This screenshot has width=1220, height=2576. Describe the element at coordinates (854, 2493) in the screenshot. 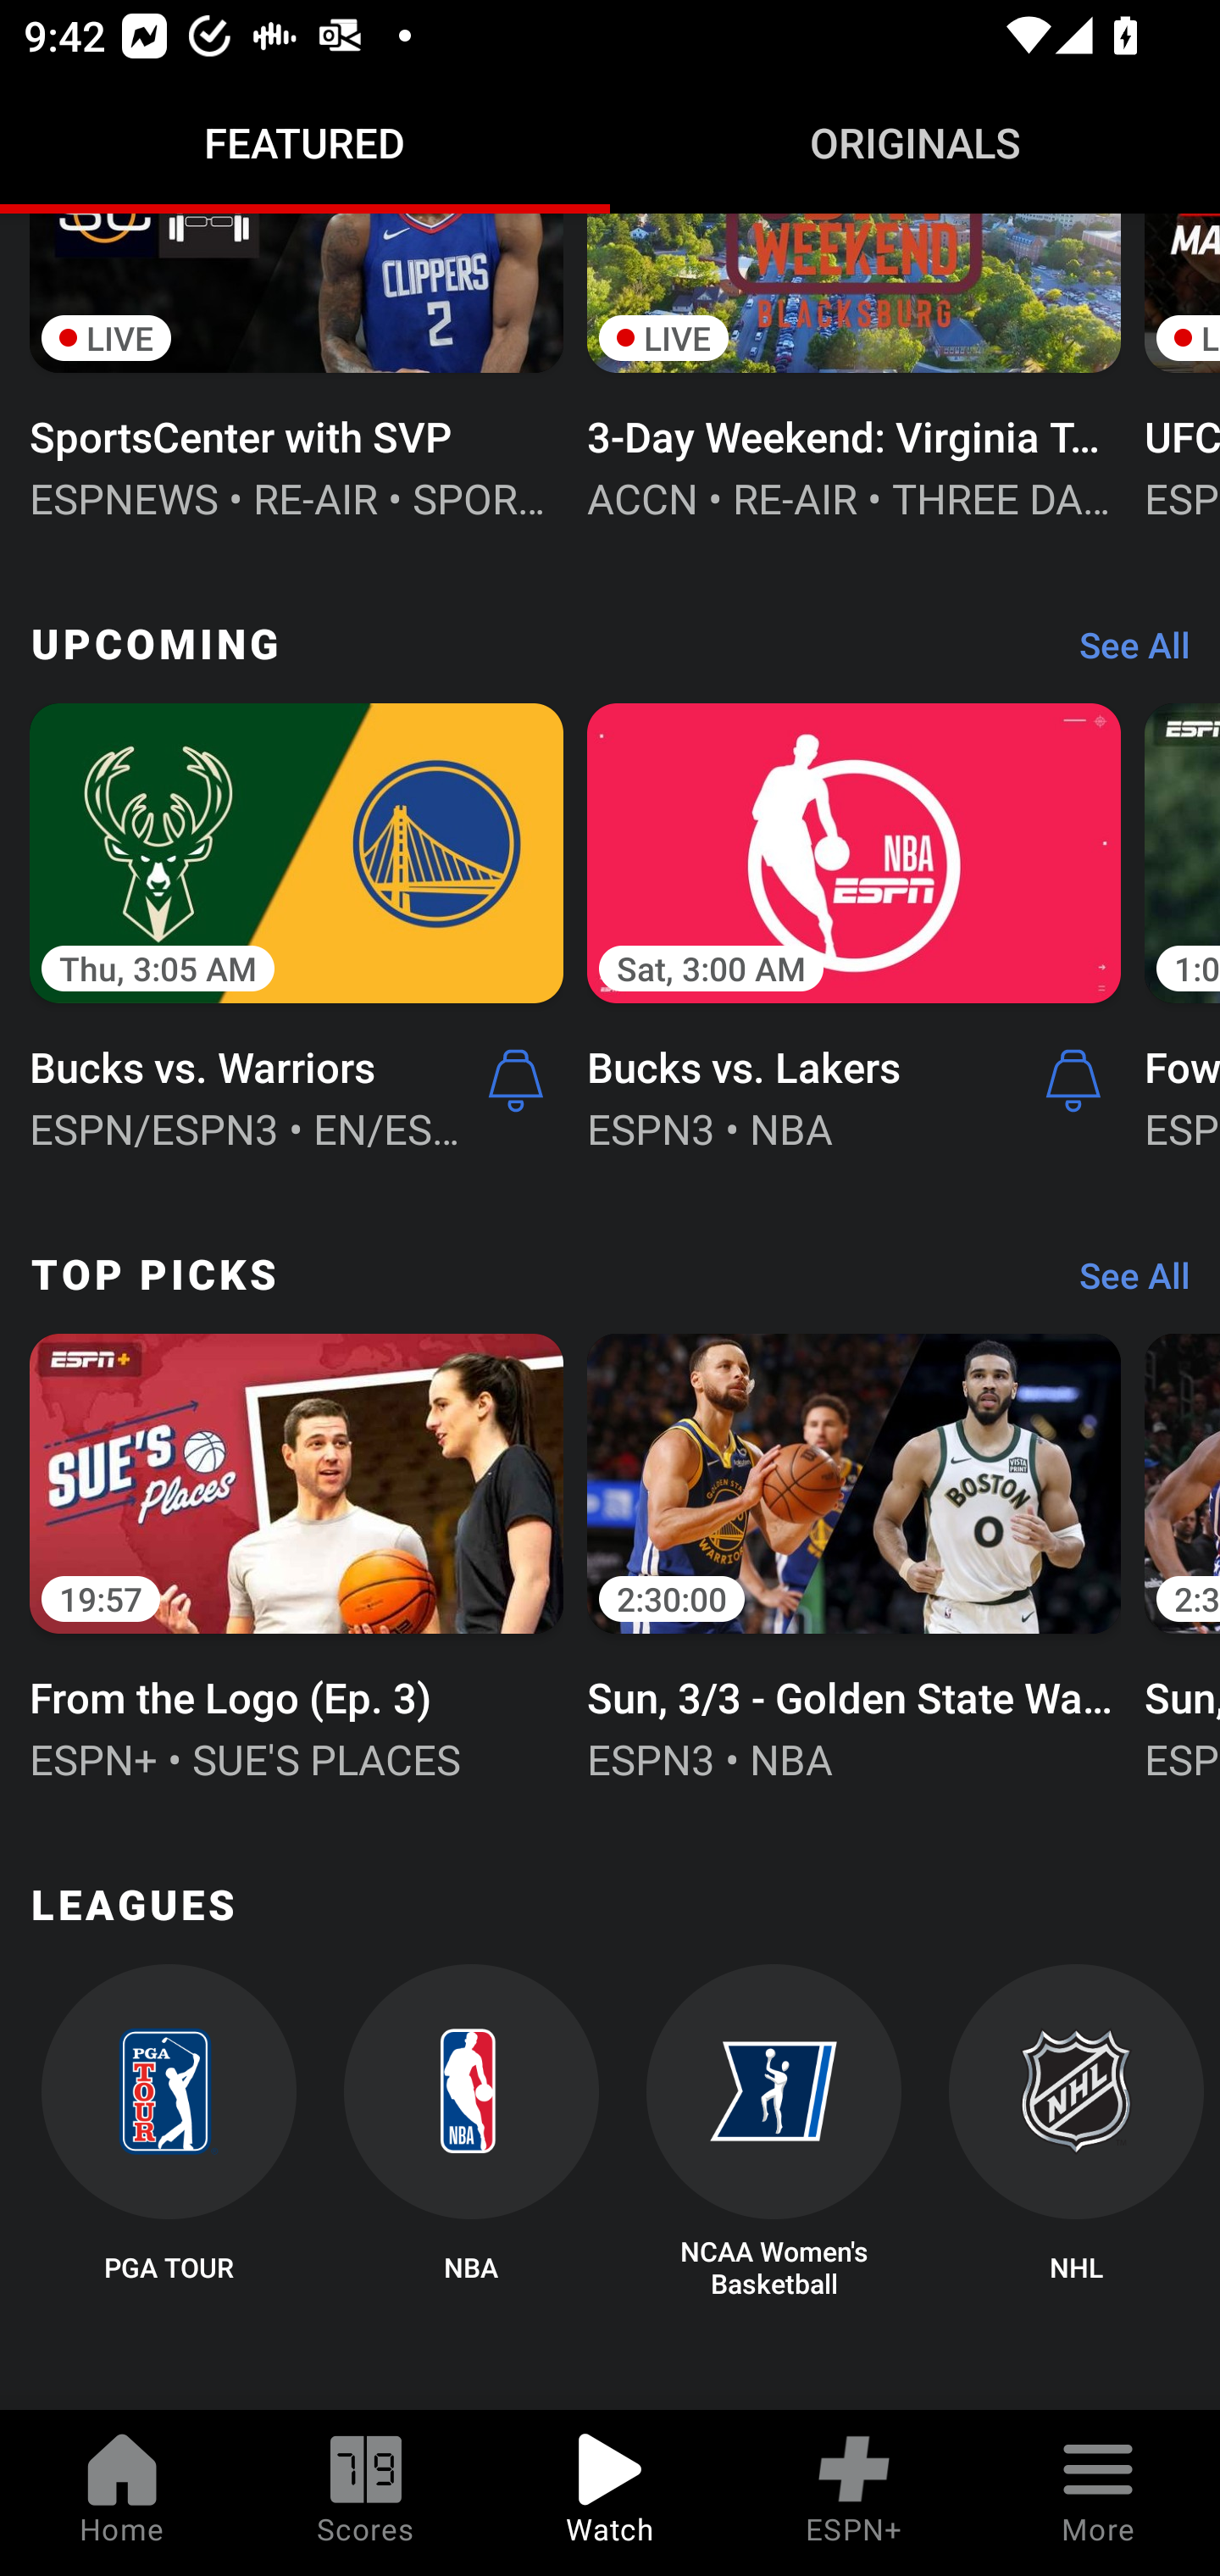

I see `ESPN+` at that location.